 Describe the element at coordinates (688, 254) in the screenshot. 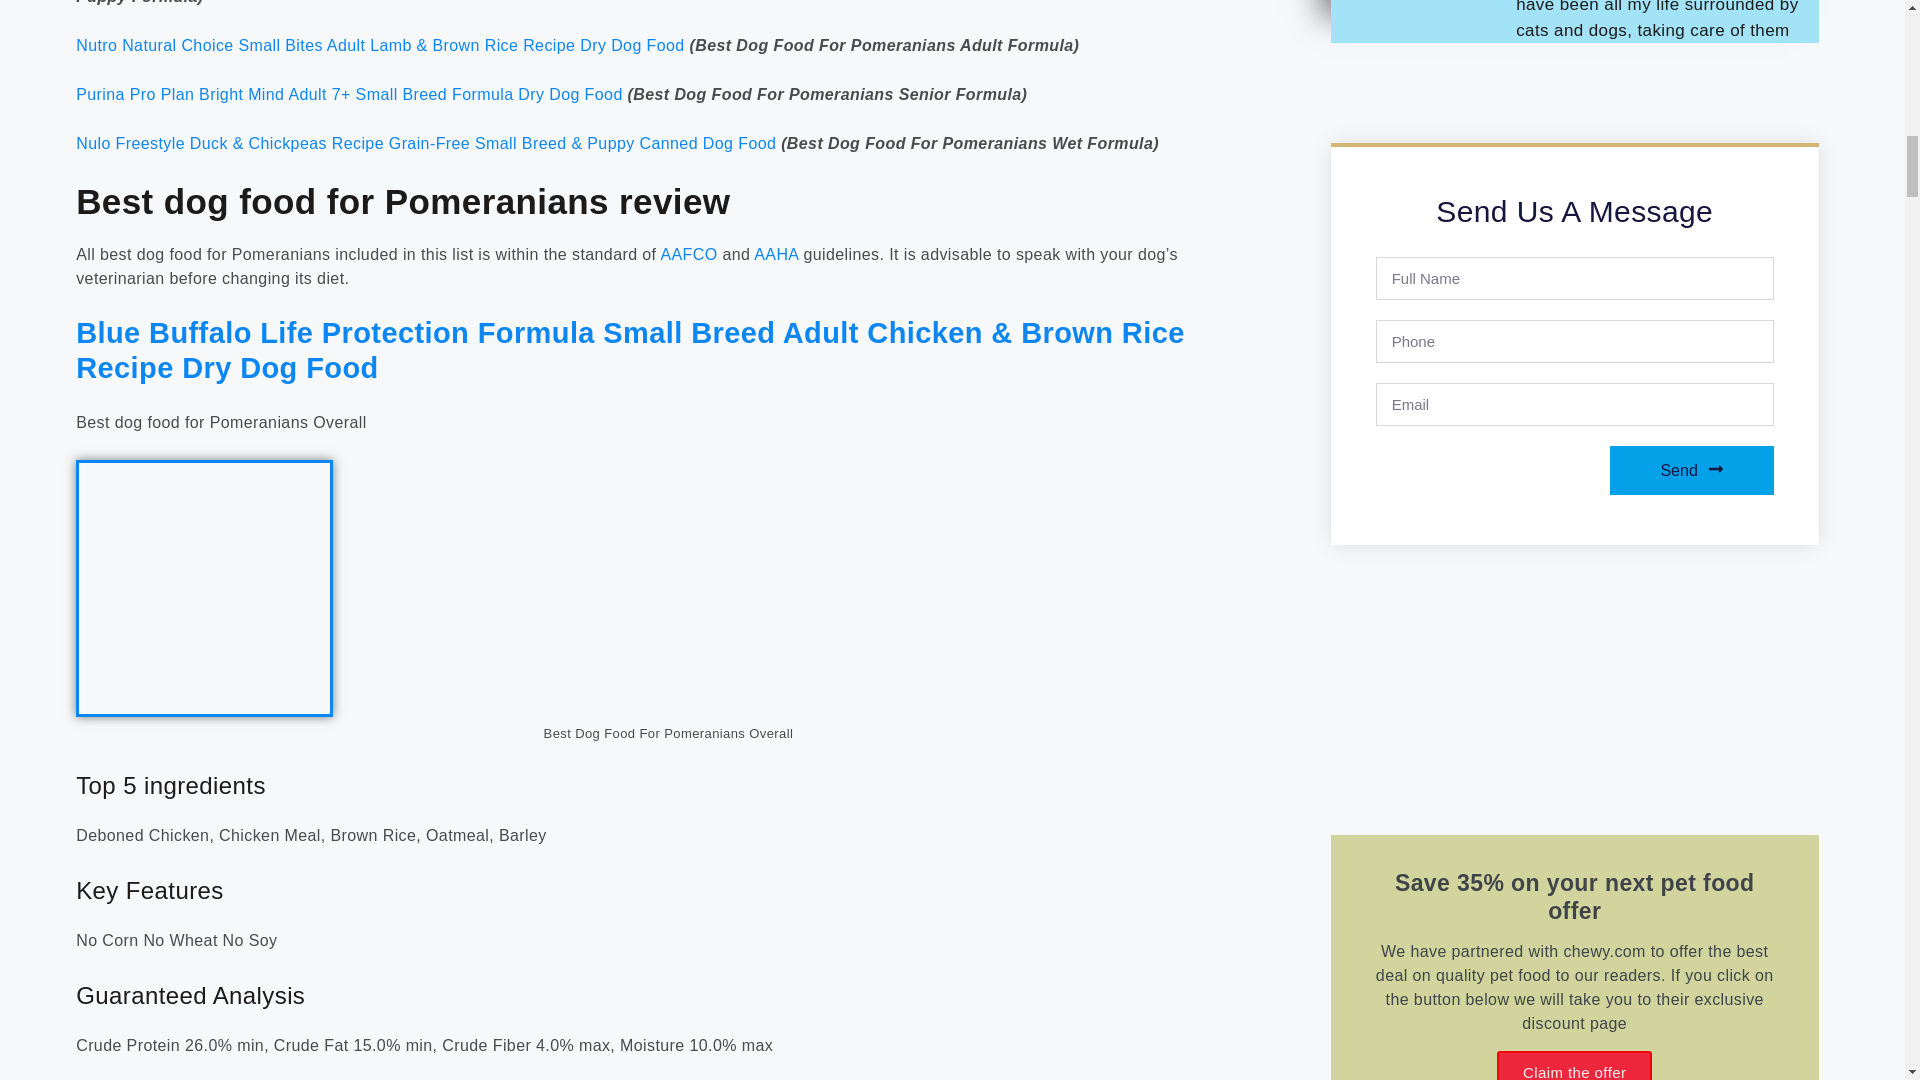

I see `AAFCO` at that location.